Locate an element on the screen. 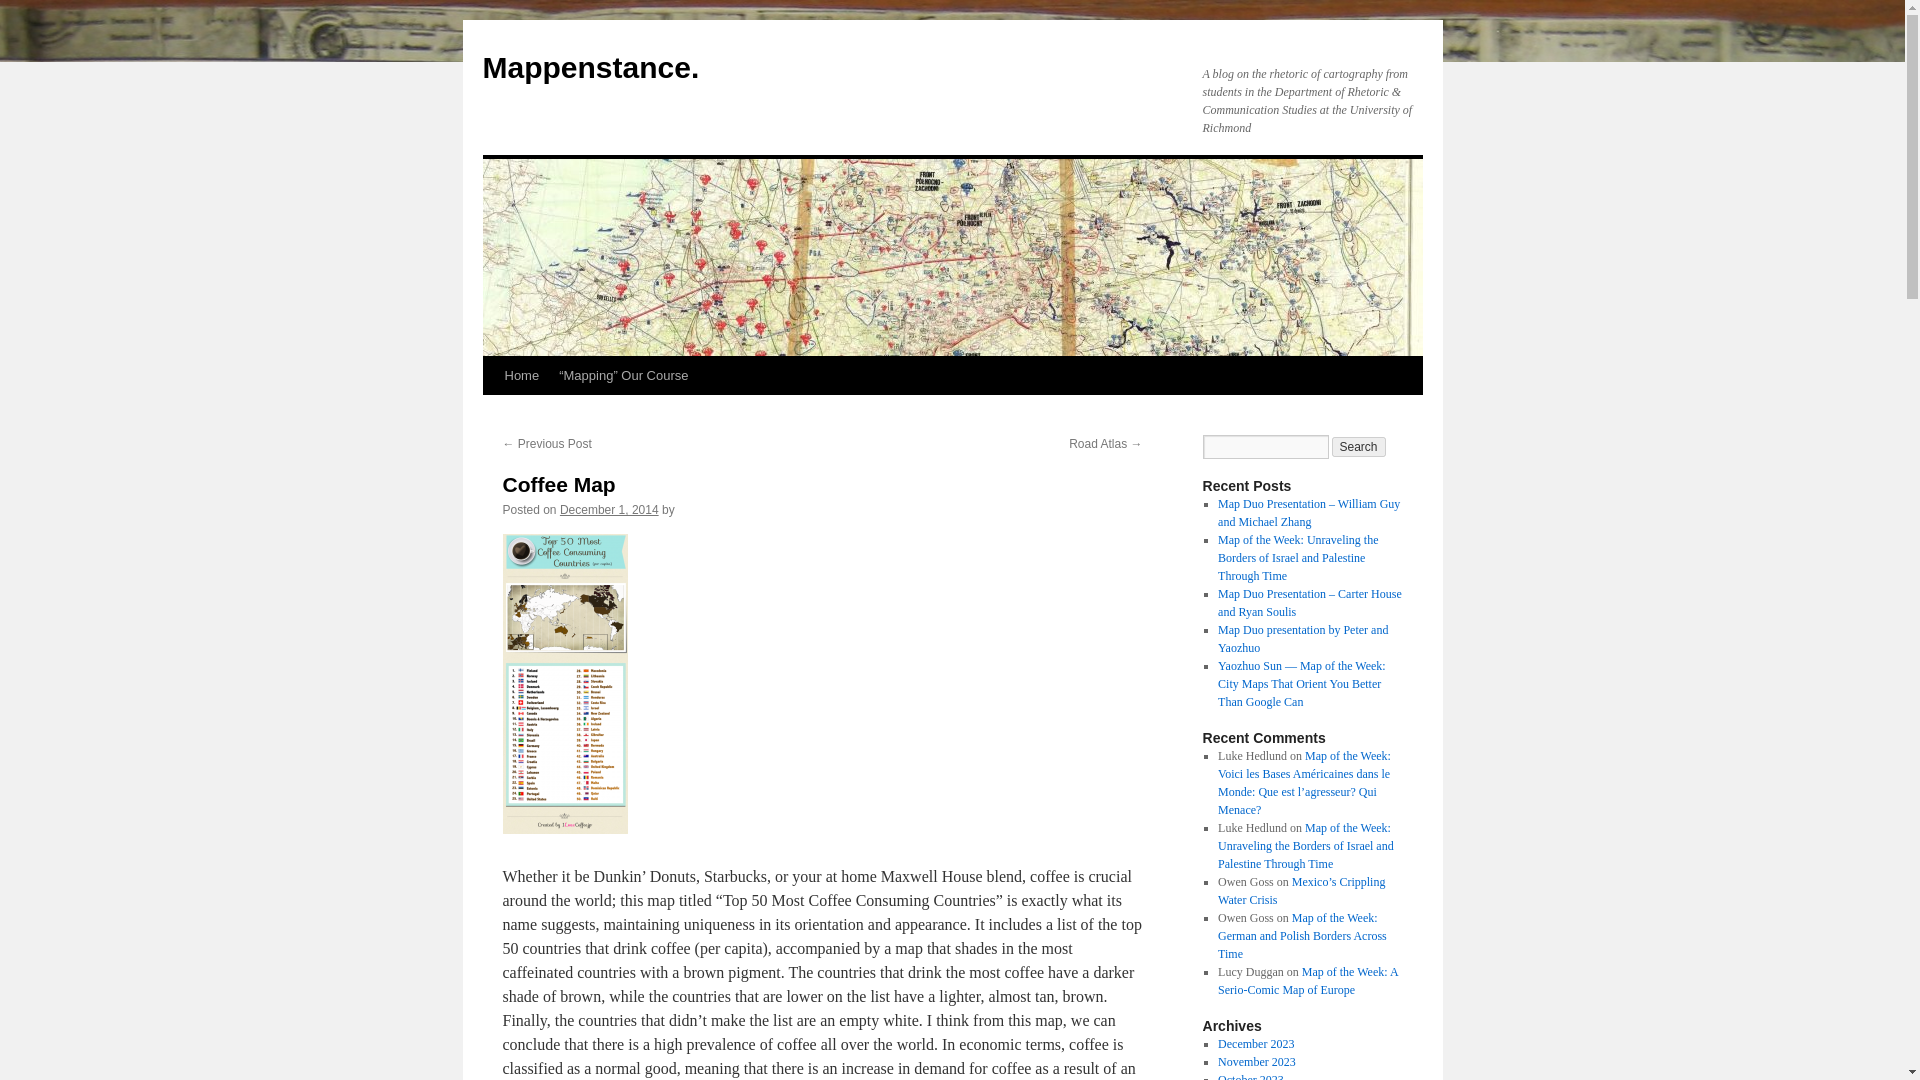  Map Duo presentation by Peter and Yaozhuo is located at coordinates (1302, 638).